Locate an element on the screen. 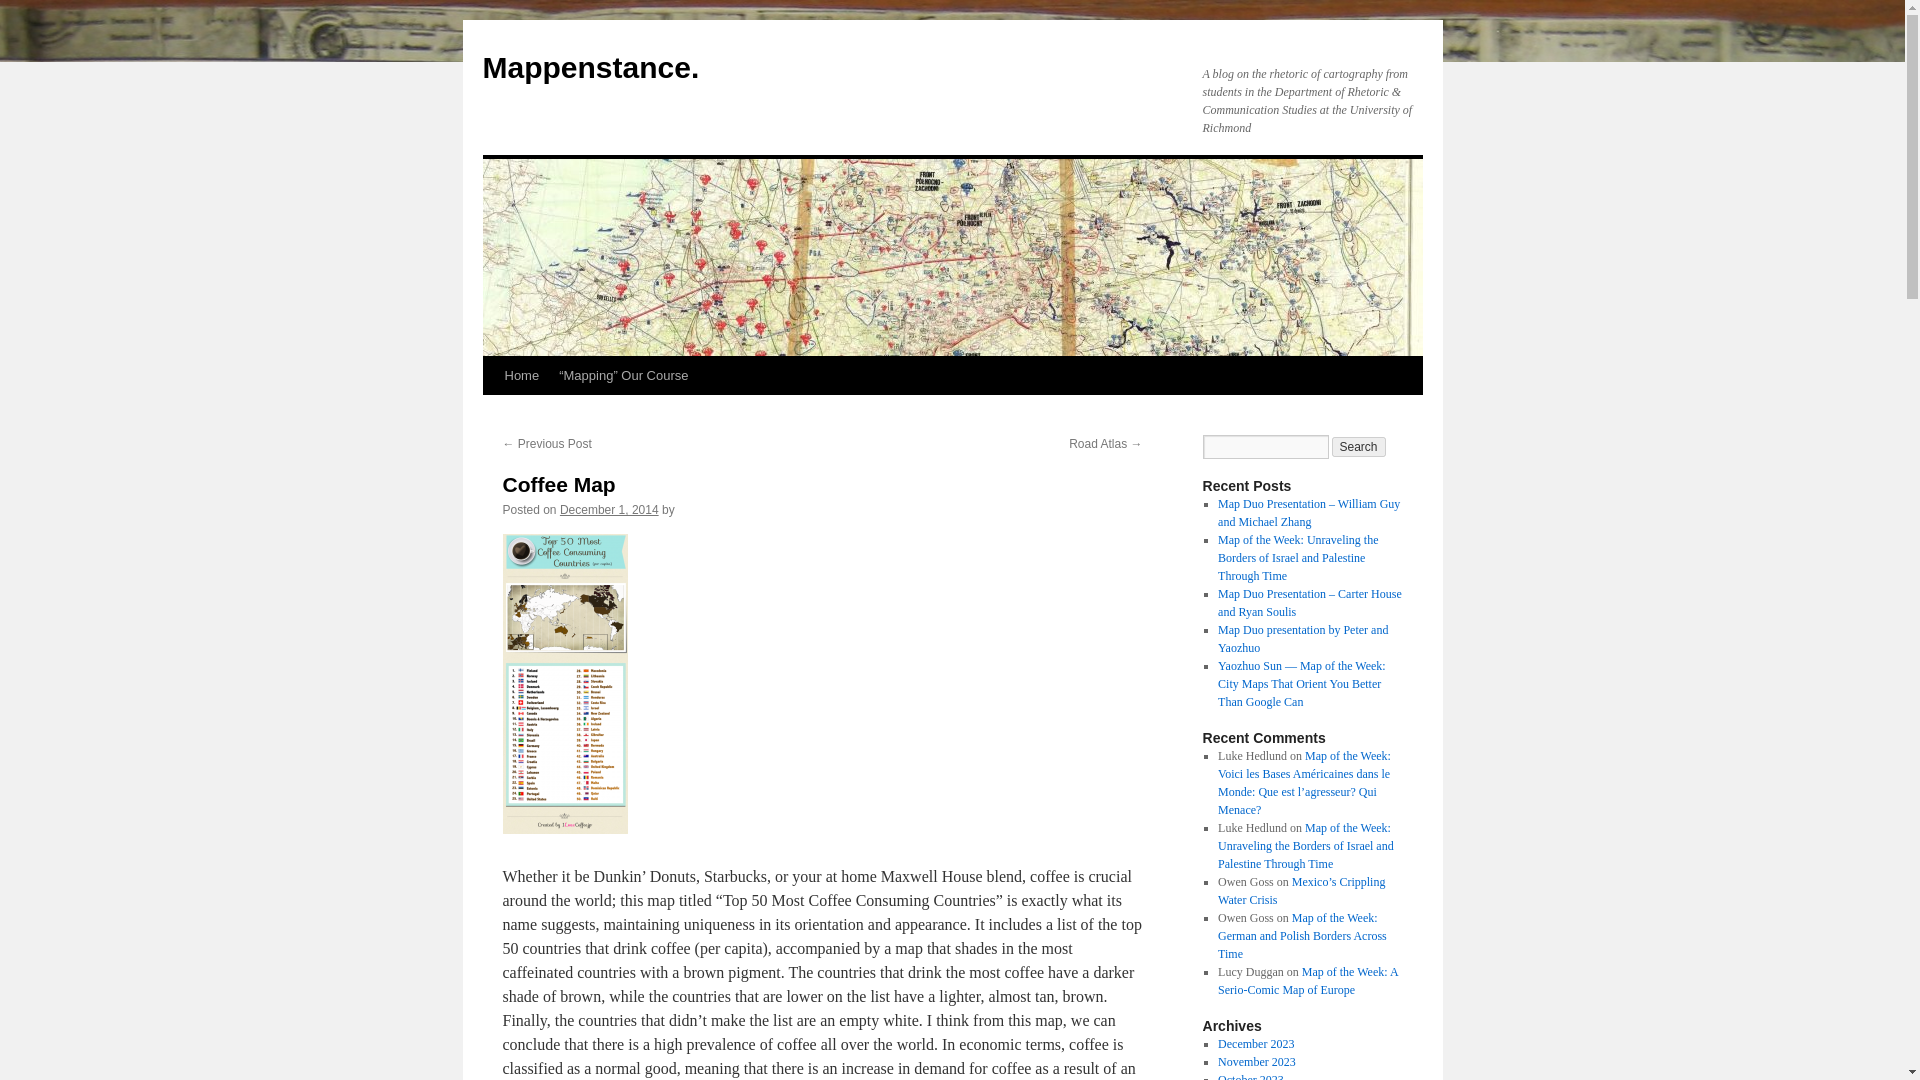  Map Duo presentation by Peter and Yaozhuo is located at coordinates (1302, 638).